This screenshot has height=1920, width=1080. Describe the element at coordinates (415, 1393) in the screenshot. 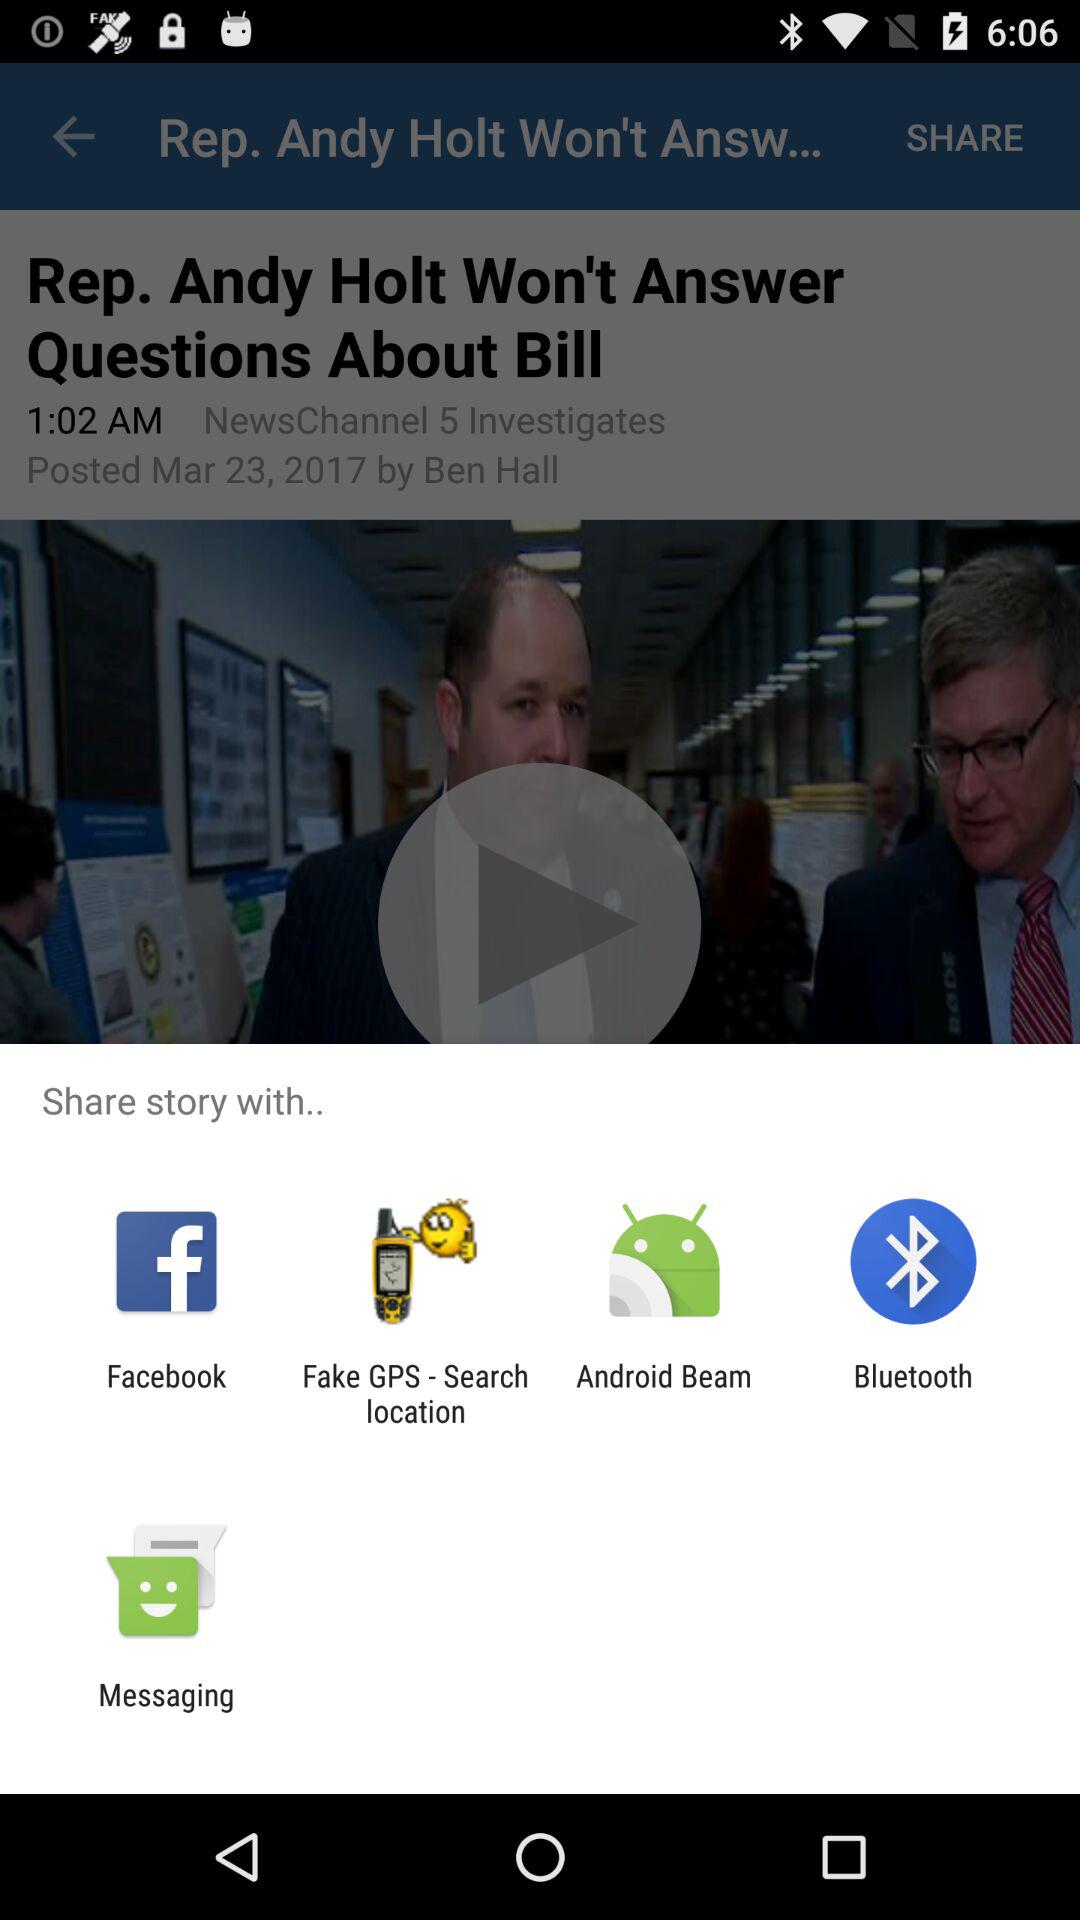

I see `choose the app to the right of the facebook` at that location.